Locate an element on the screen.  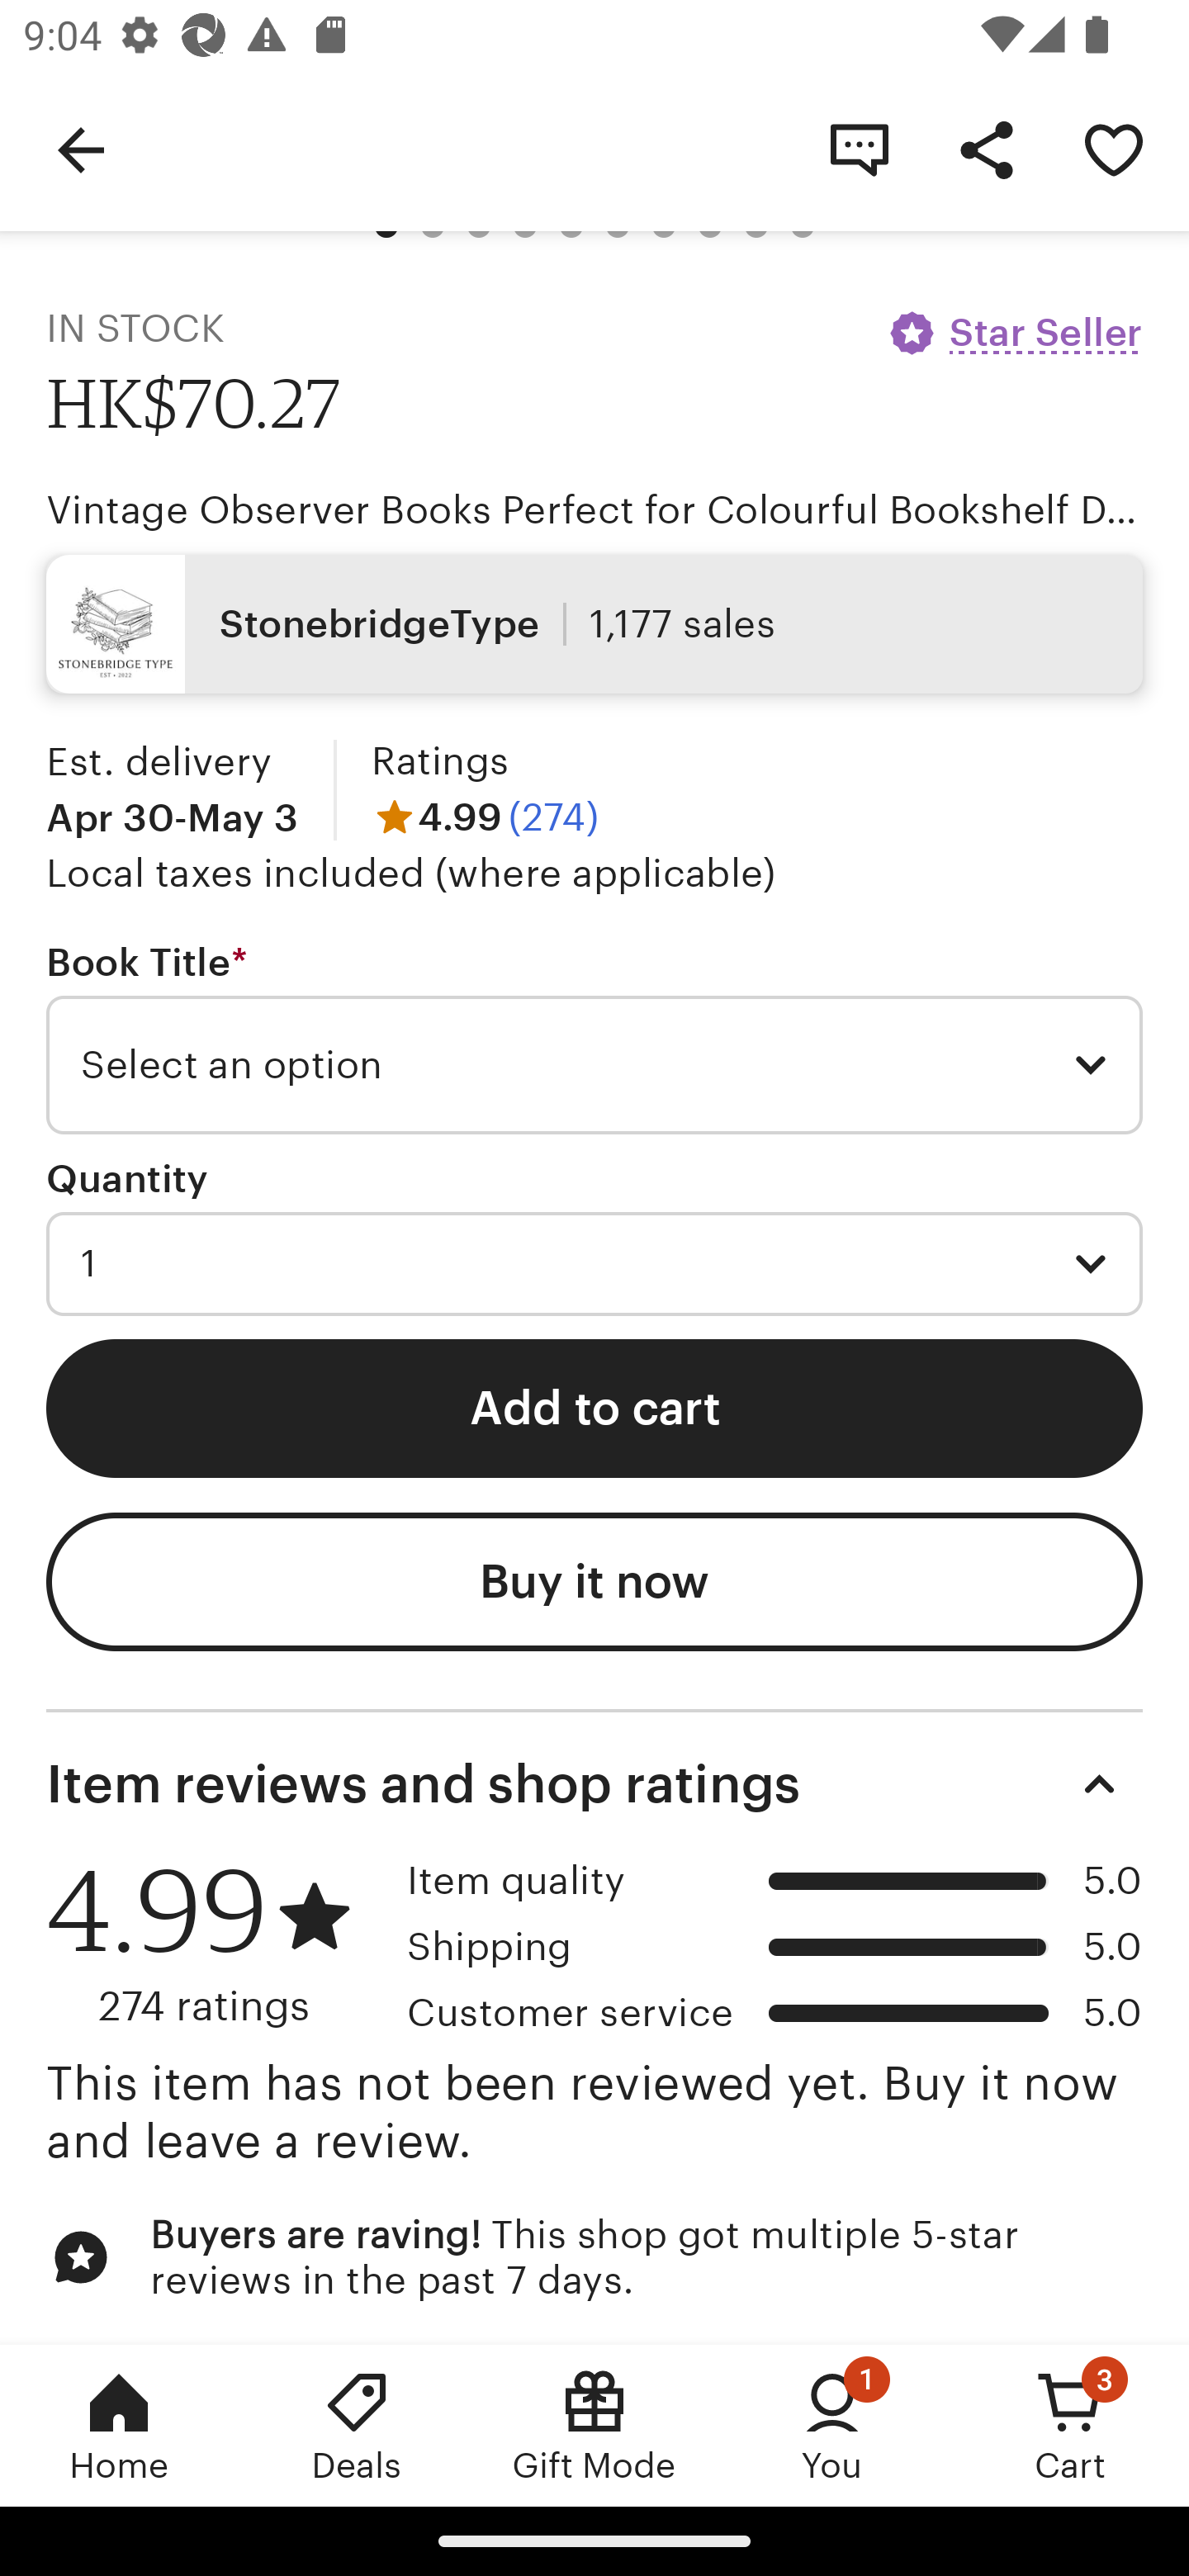
Select an option is located at coordinates (594, 1065).